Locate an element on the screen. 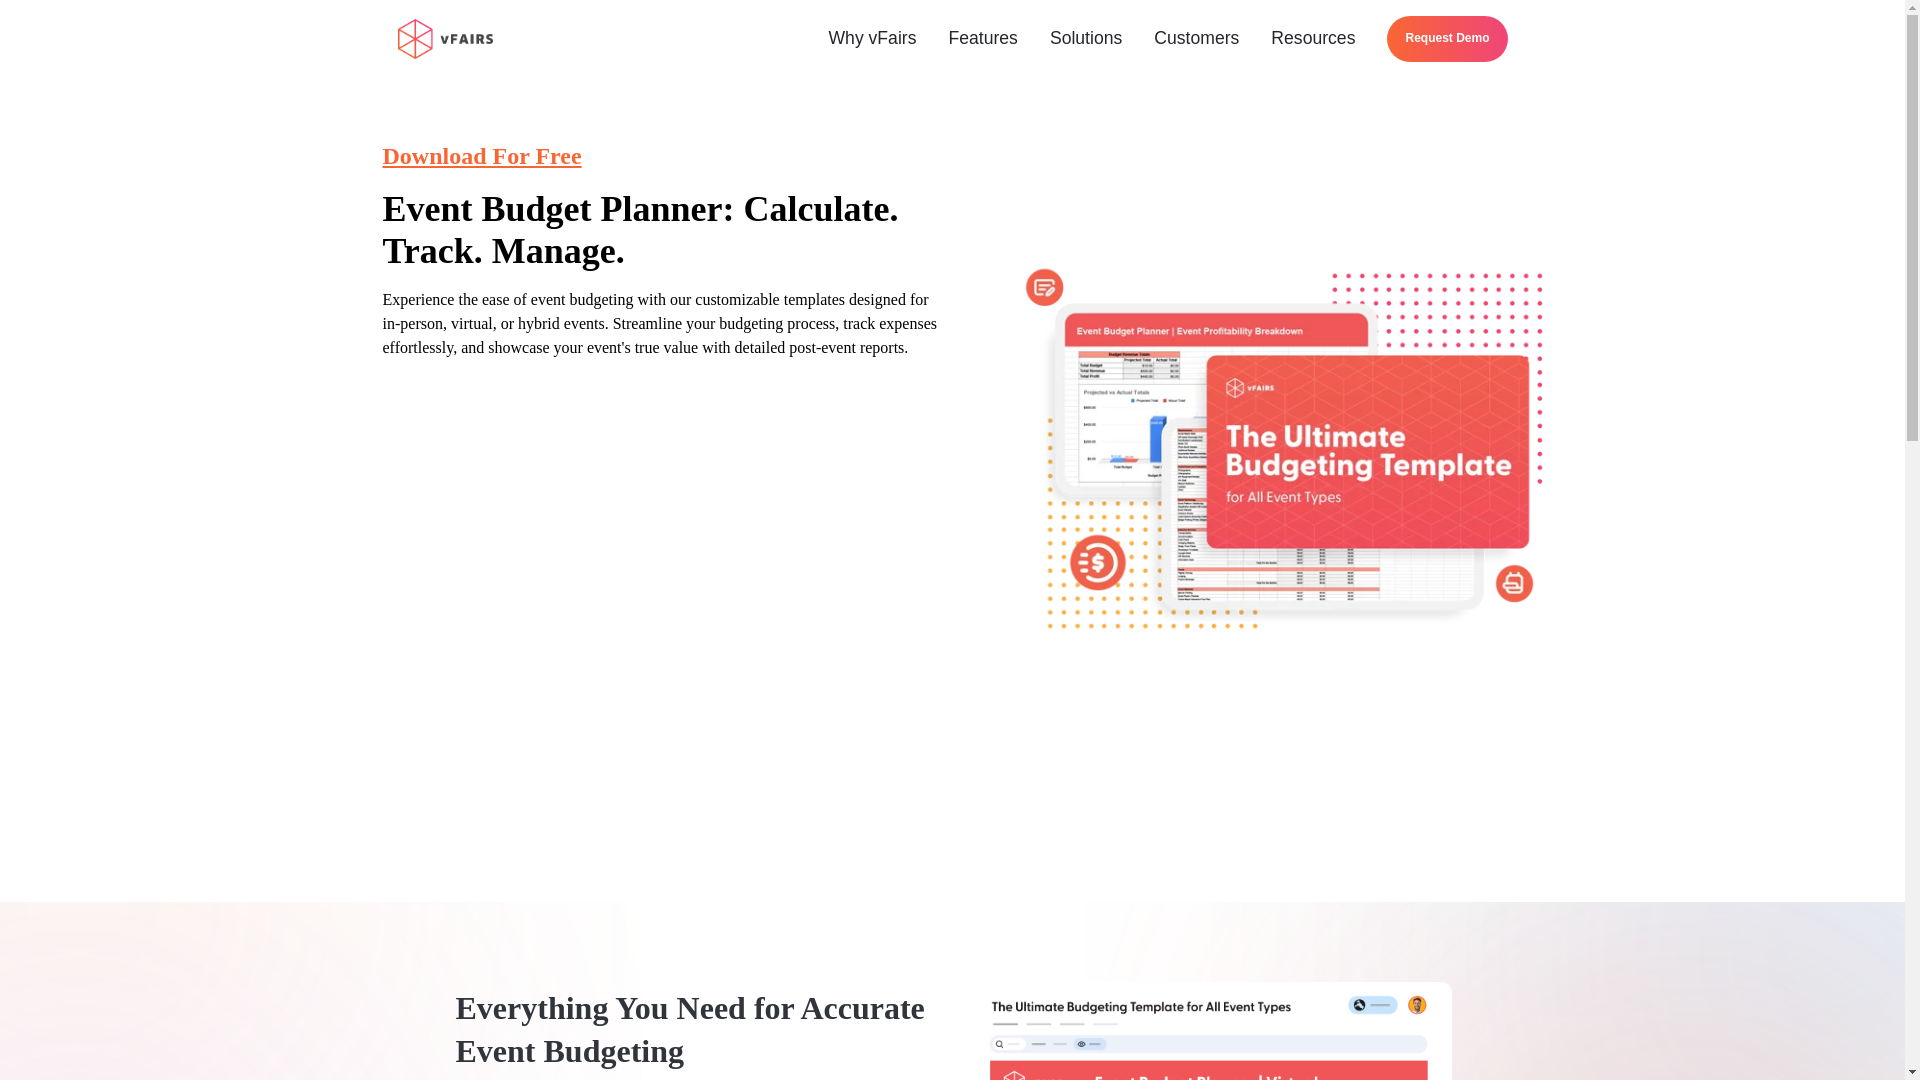 This screenshot has width=1920, height=1080. Customers is located at coordinates (1196, 38).